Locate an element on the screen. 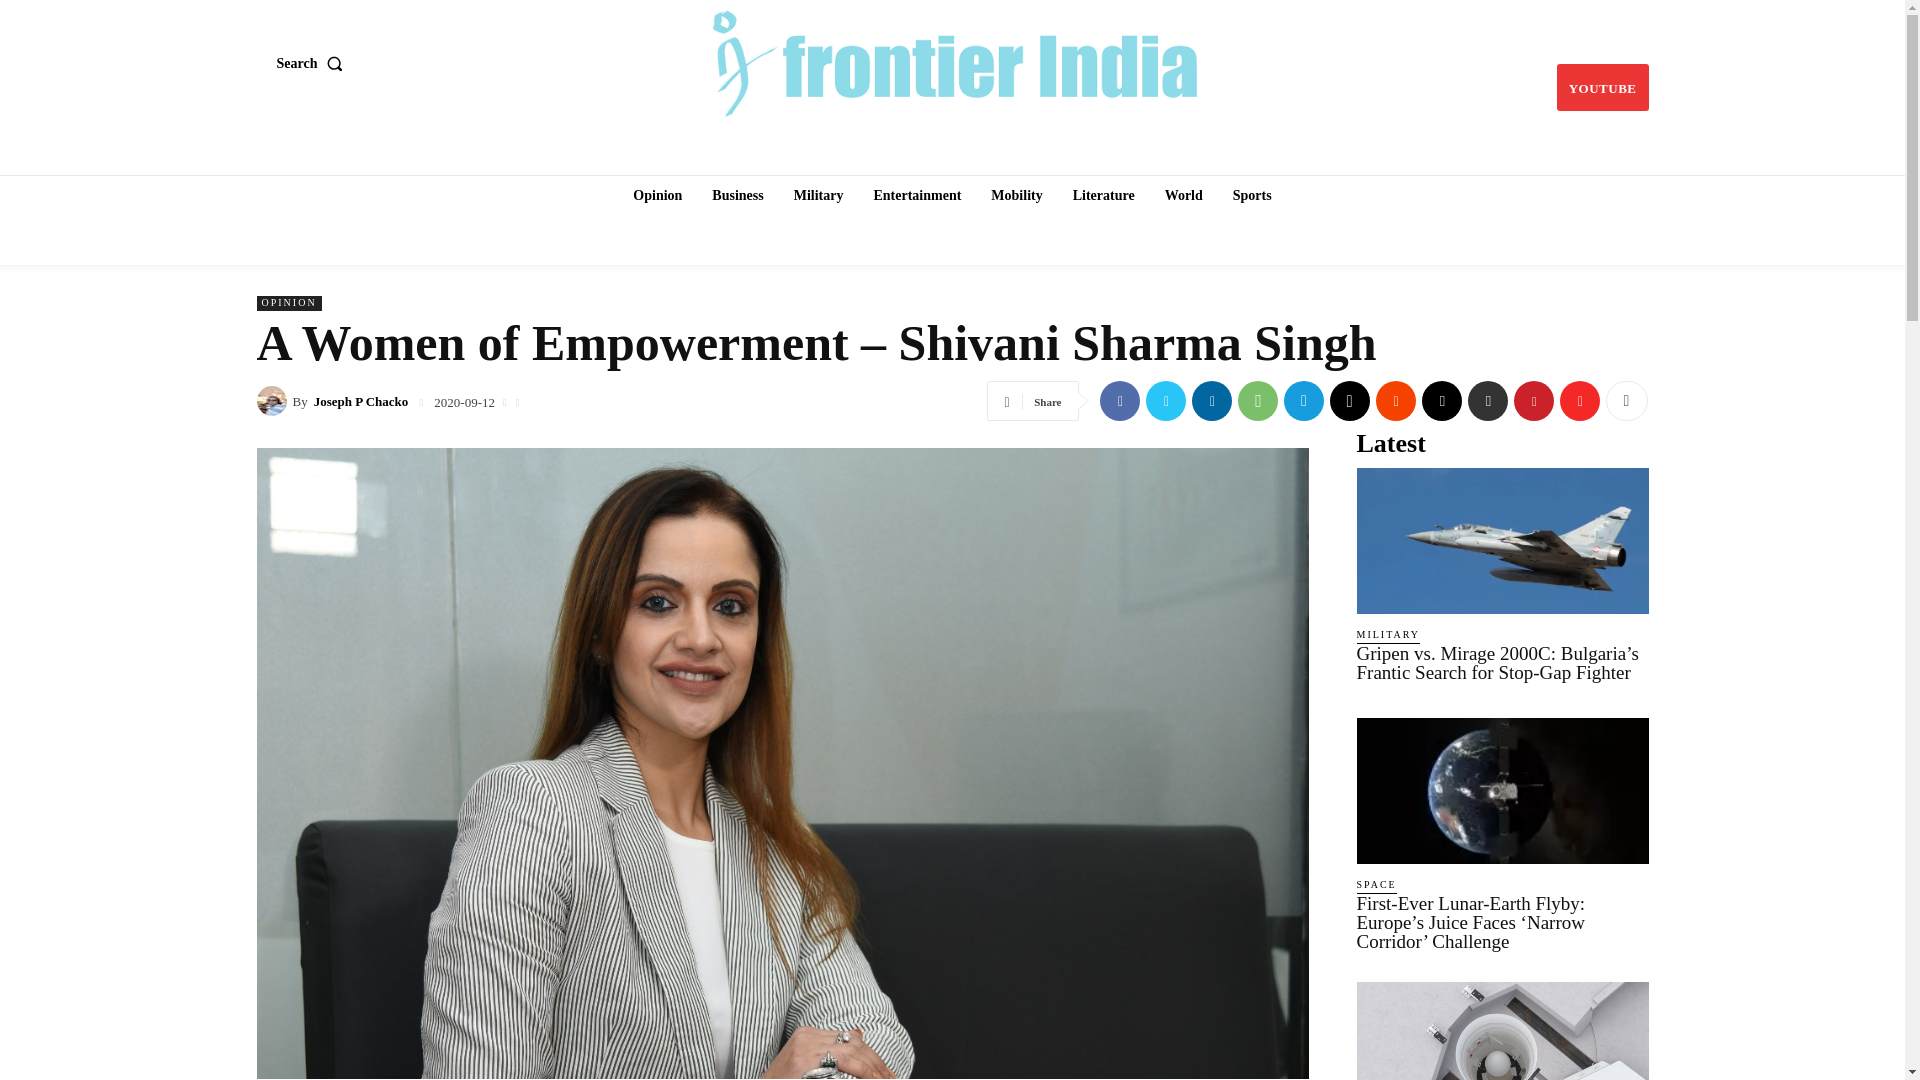  Business is located at coordinates (738, 196).